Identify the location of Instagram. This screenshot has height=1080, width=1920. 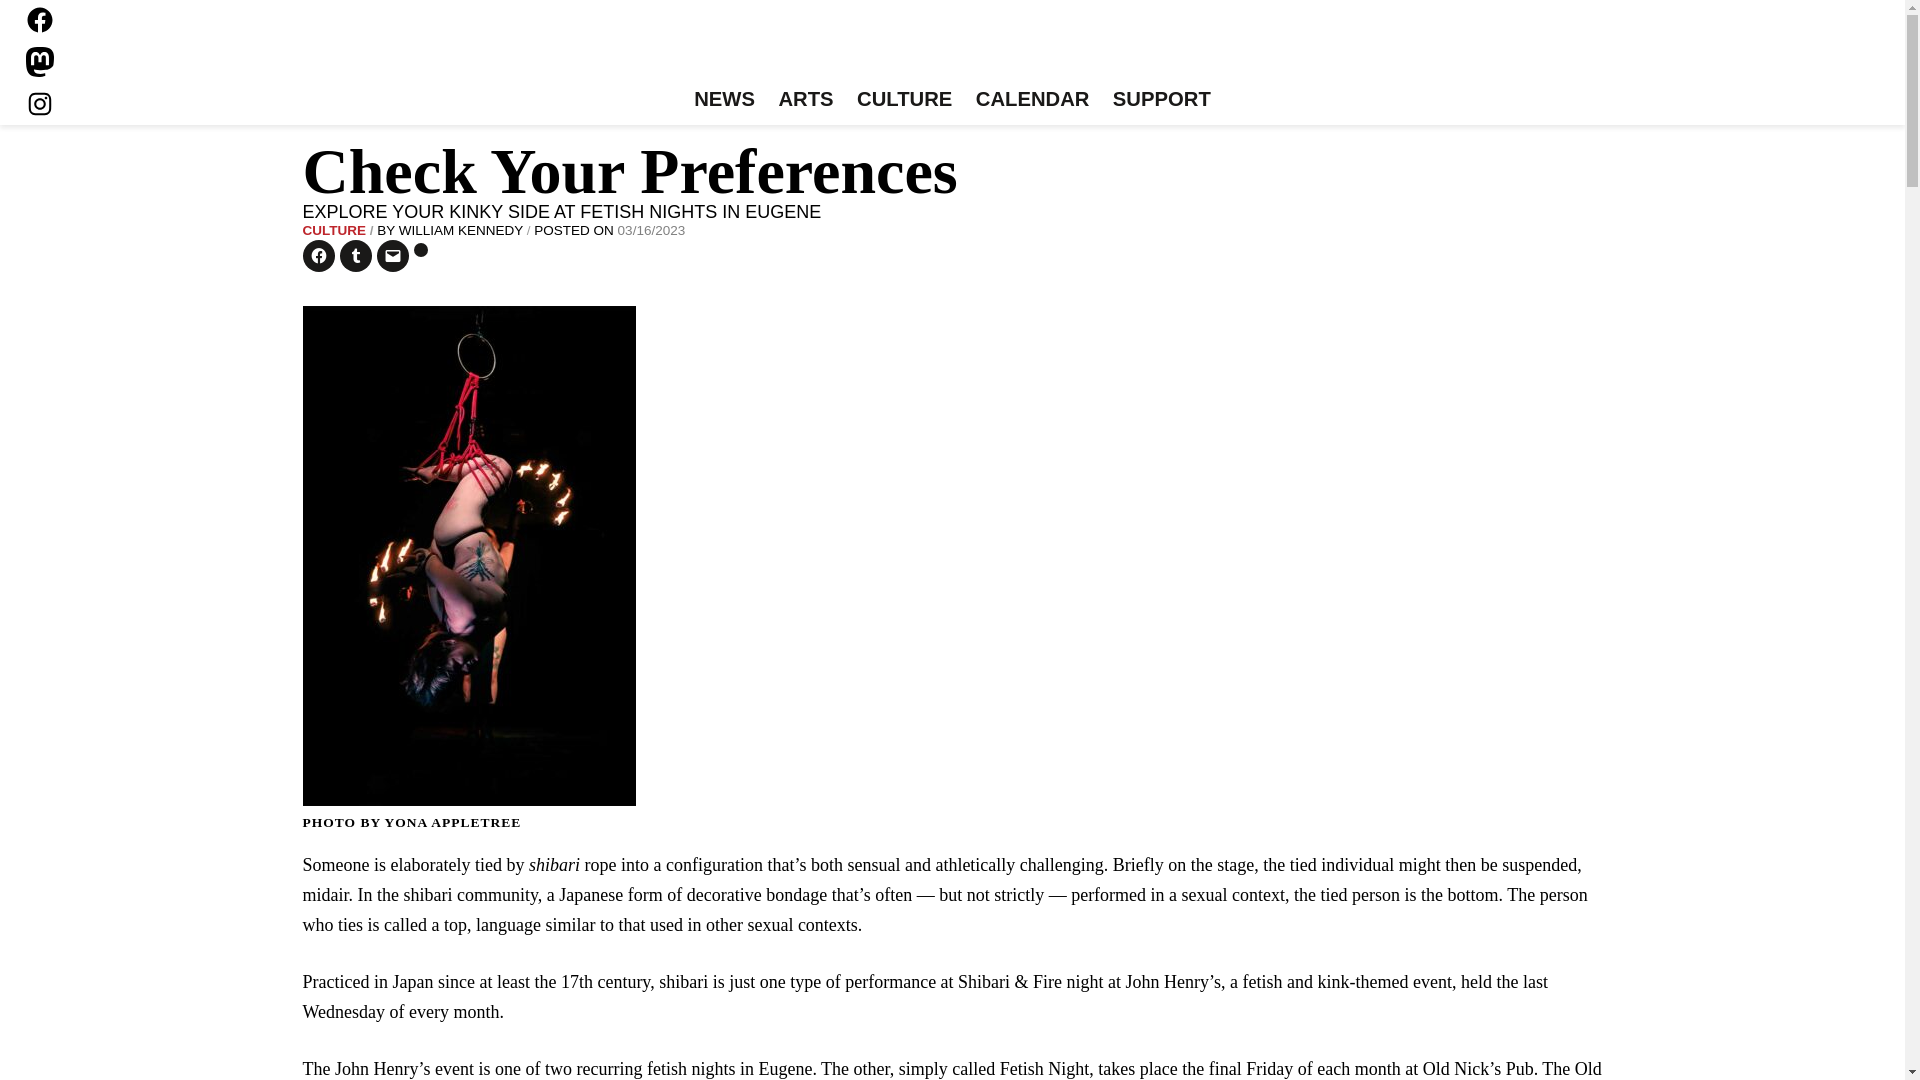
(40, 103).